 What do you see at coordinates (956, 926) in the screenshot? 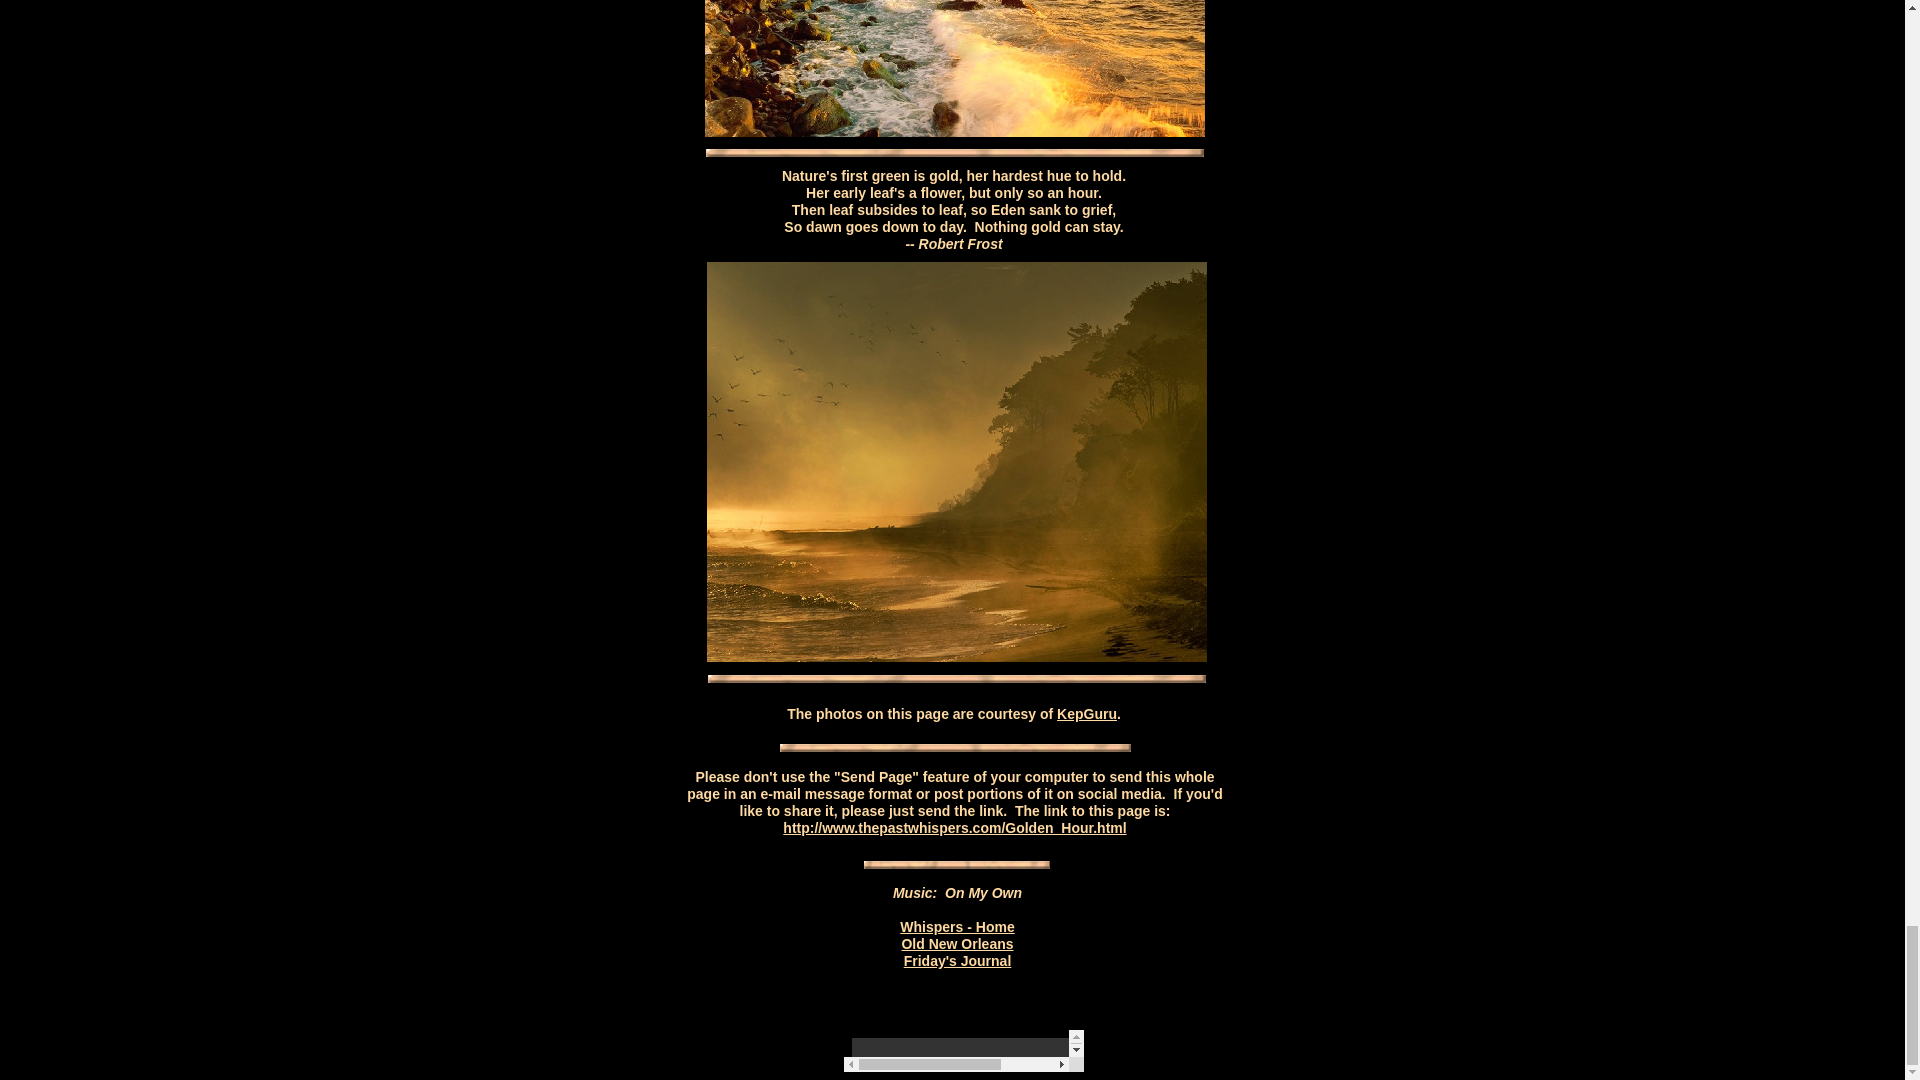
I see `Whispers - Home` at bounding box center [956, 926].